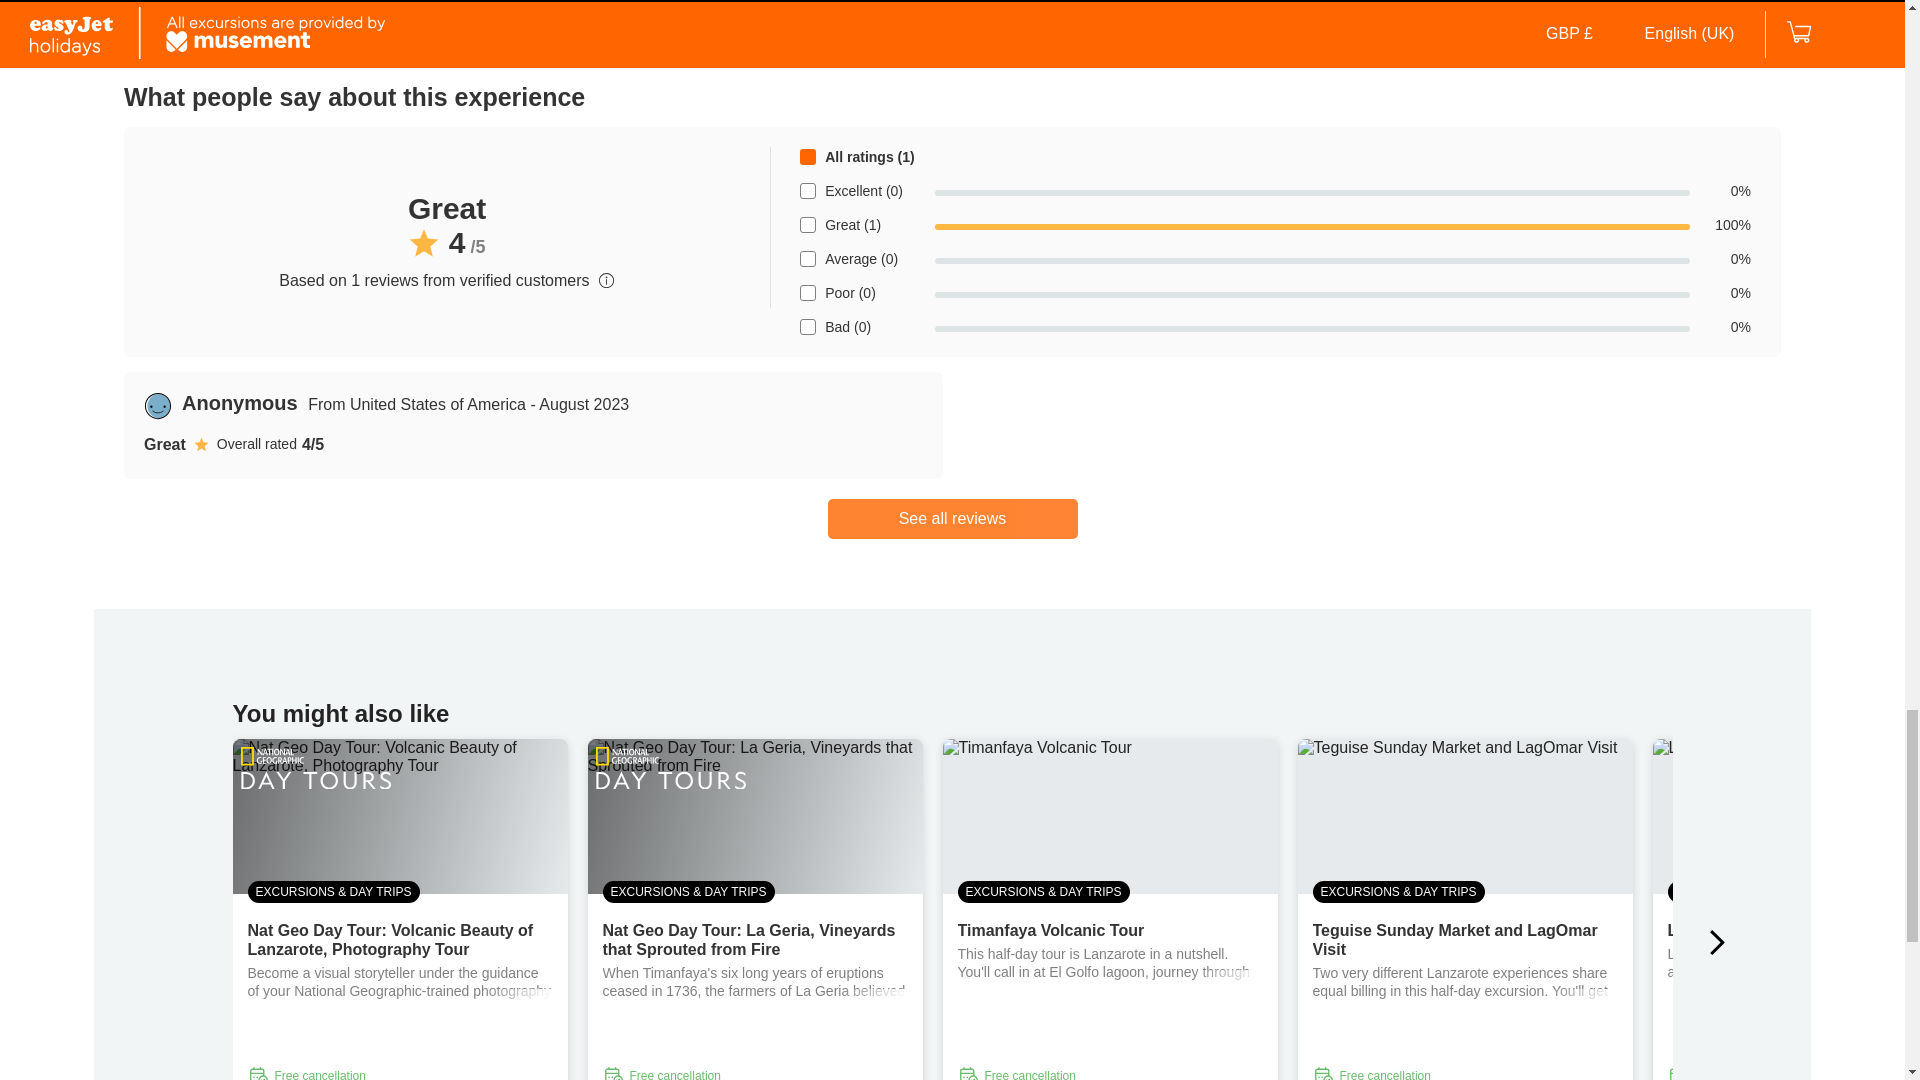  I want to click on See all reviews, so click(952, 517).